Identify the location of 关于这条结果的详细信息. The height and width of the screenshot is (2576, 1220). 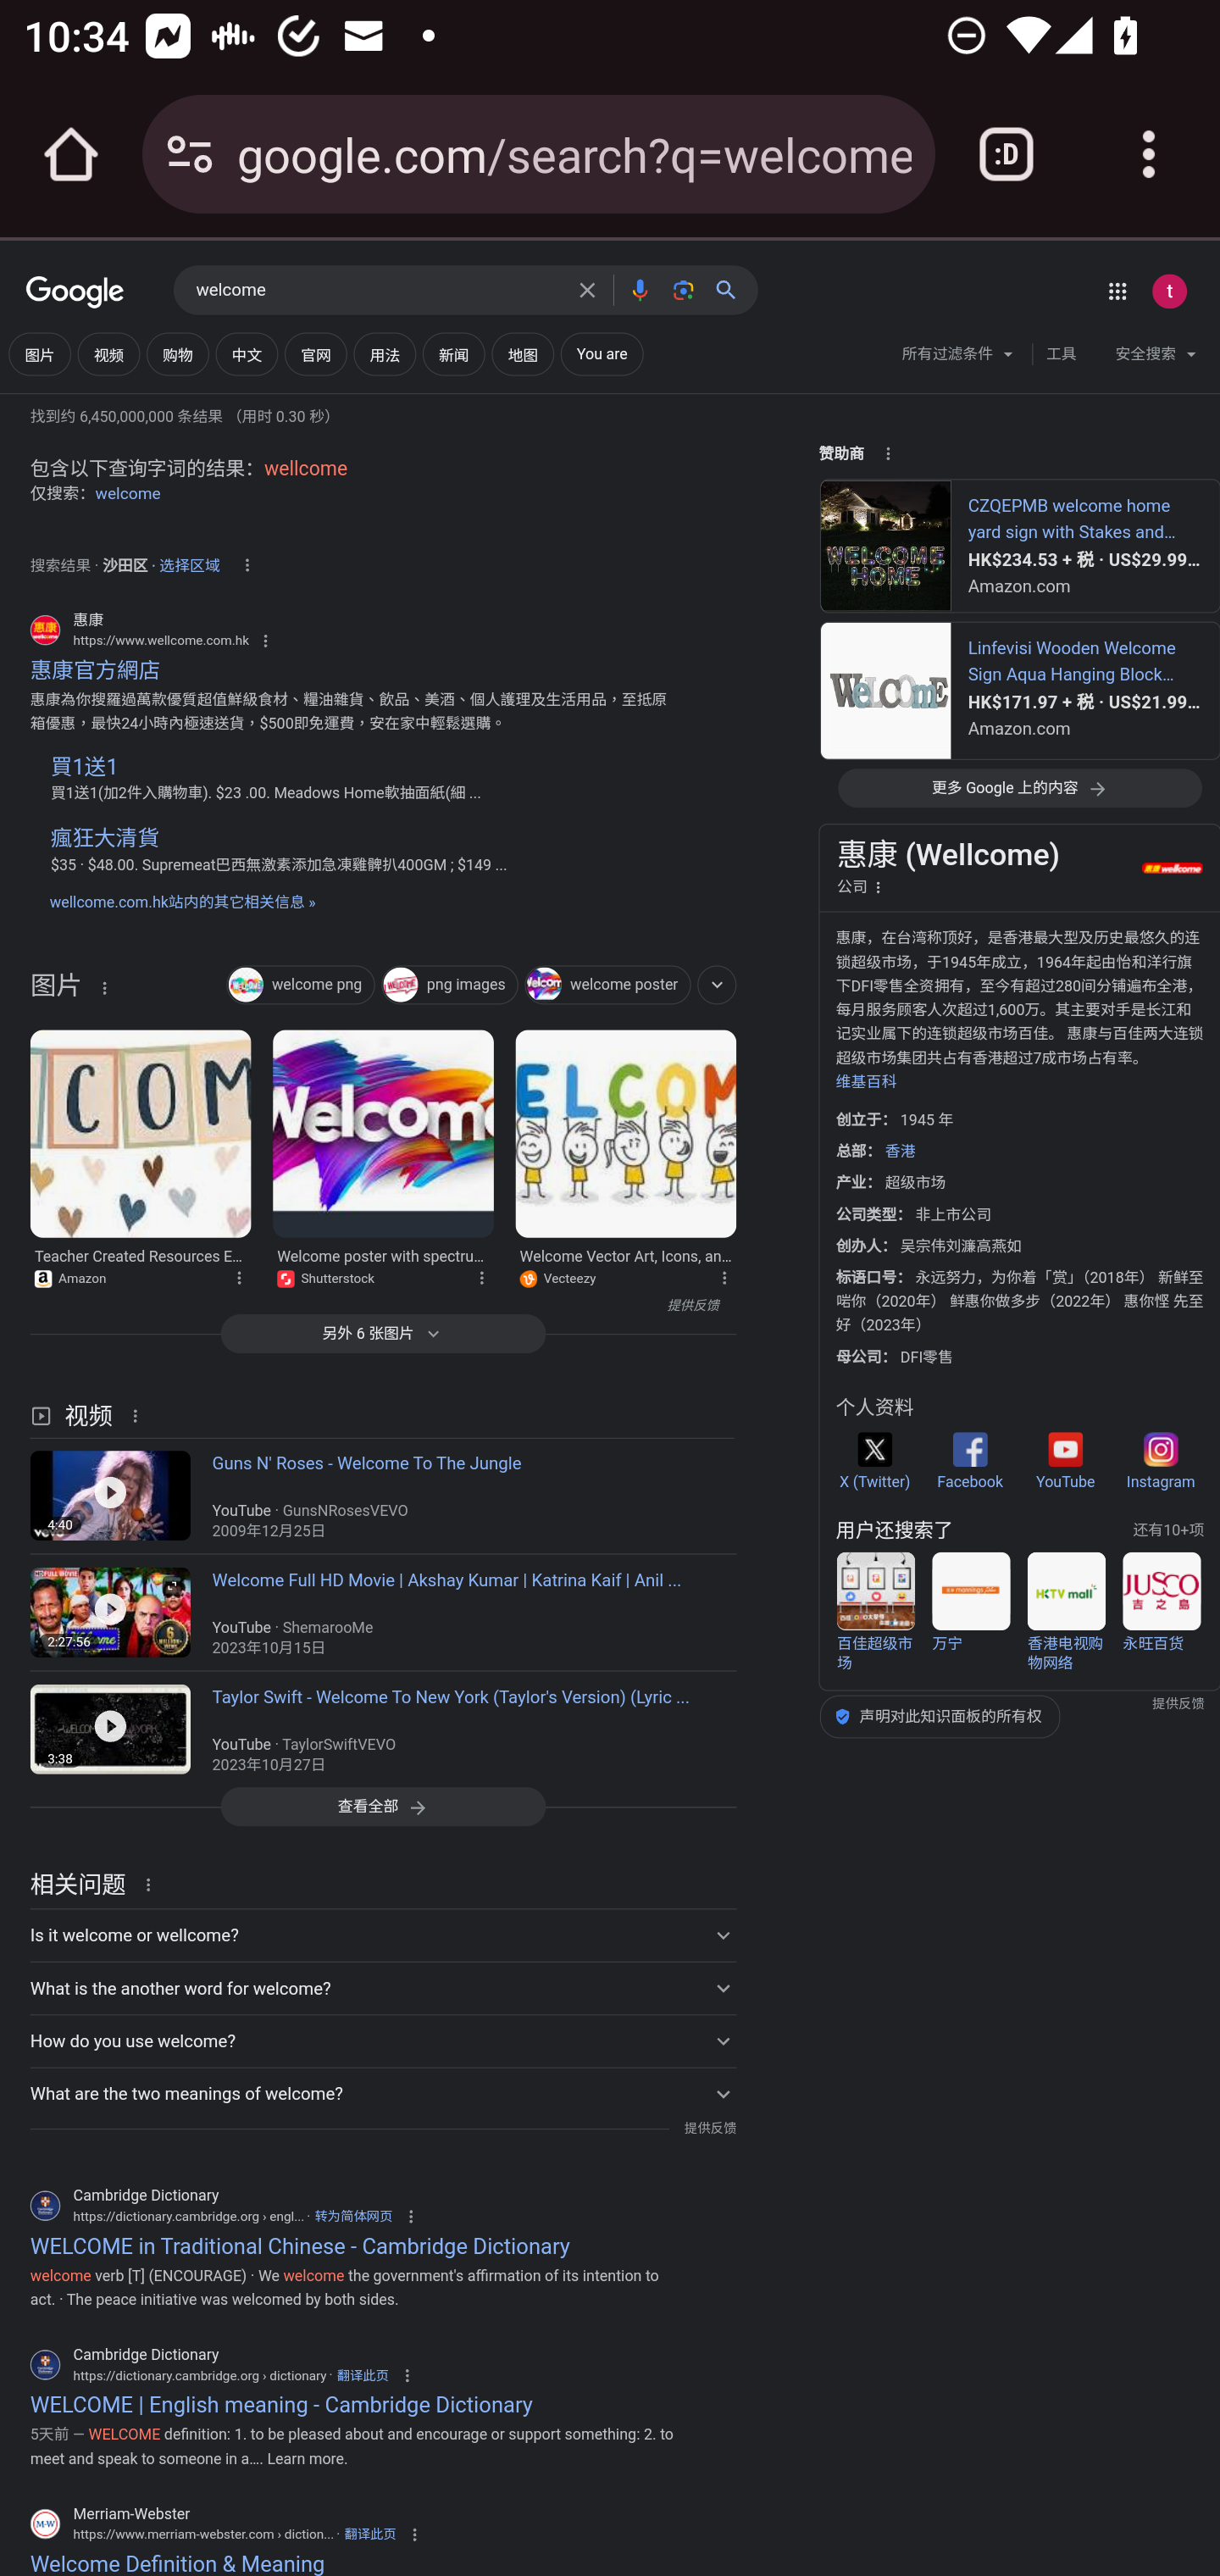
(153, 1885).